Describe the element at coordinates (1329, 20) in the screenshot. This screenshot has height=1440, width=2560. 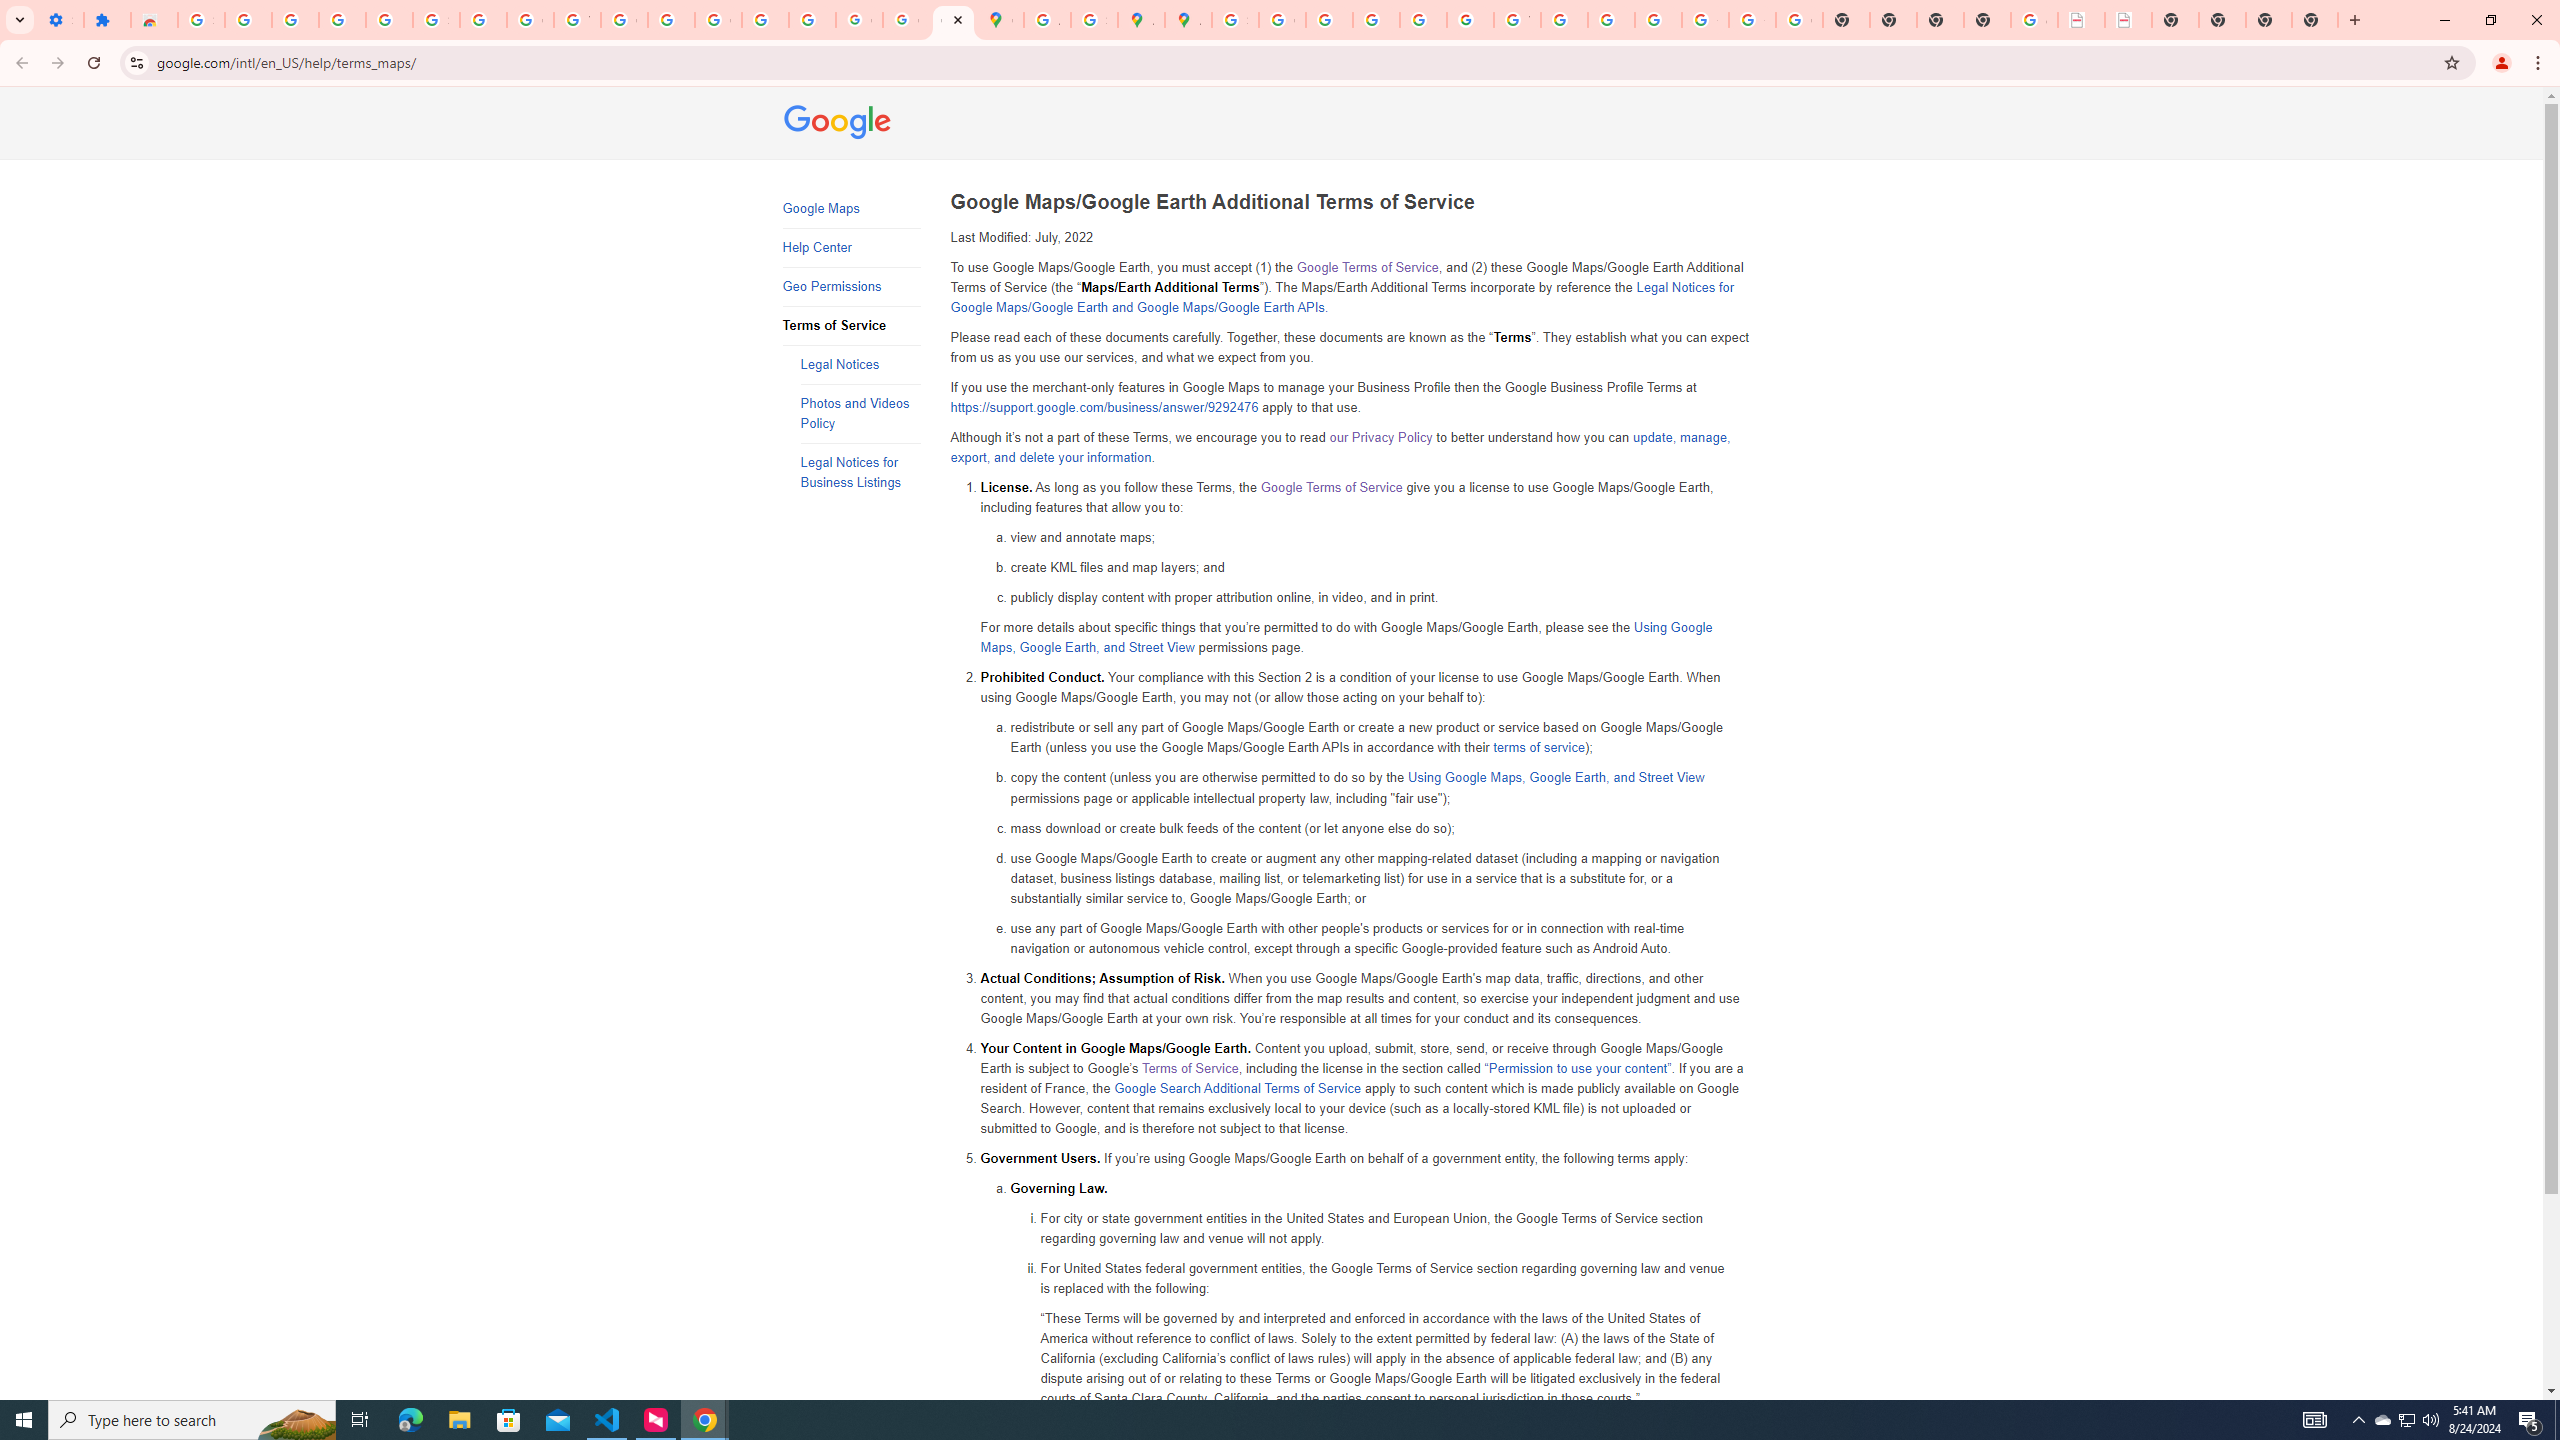
I see `Privacy Help Center - Policies Help` at that location.